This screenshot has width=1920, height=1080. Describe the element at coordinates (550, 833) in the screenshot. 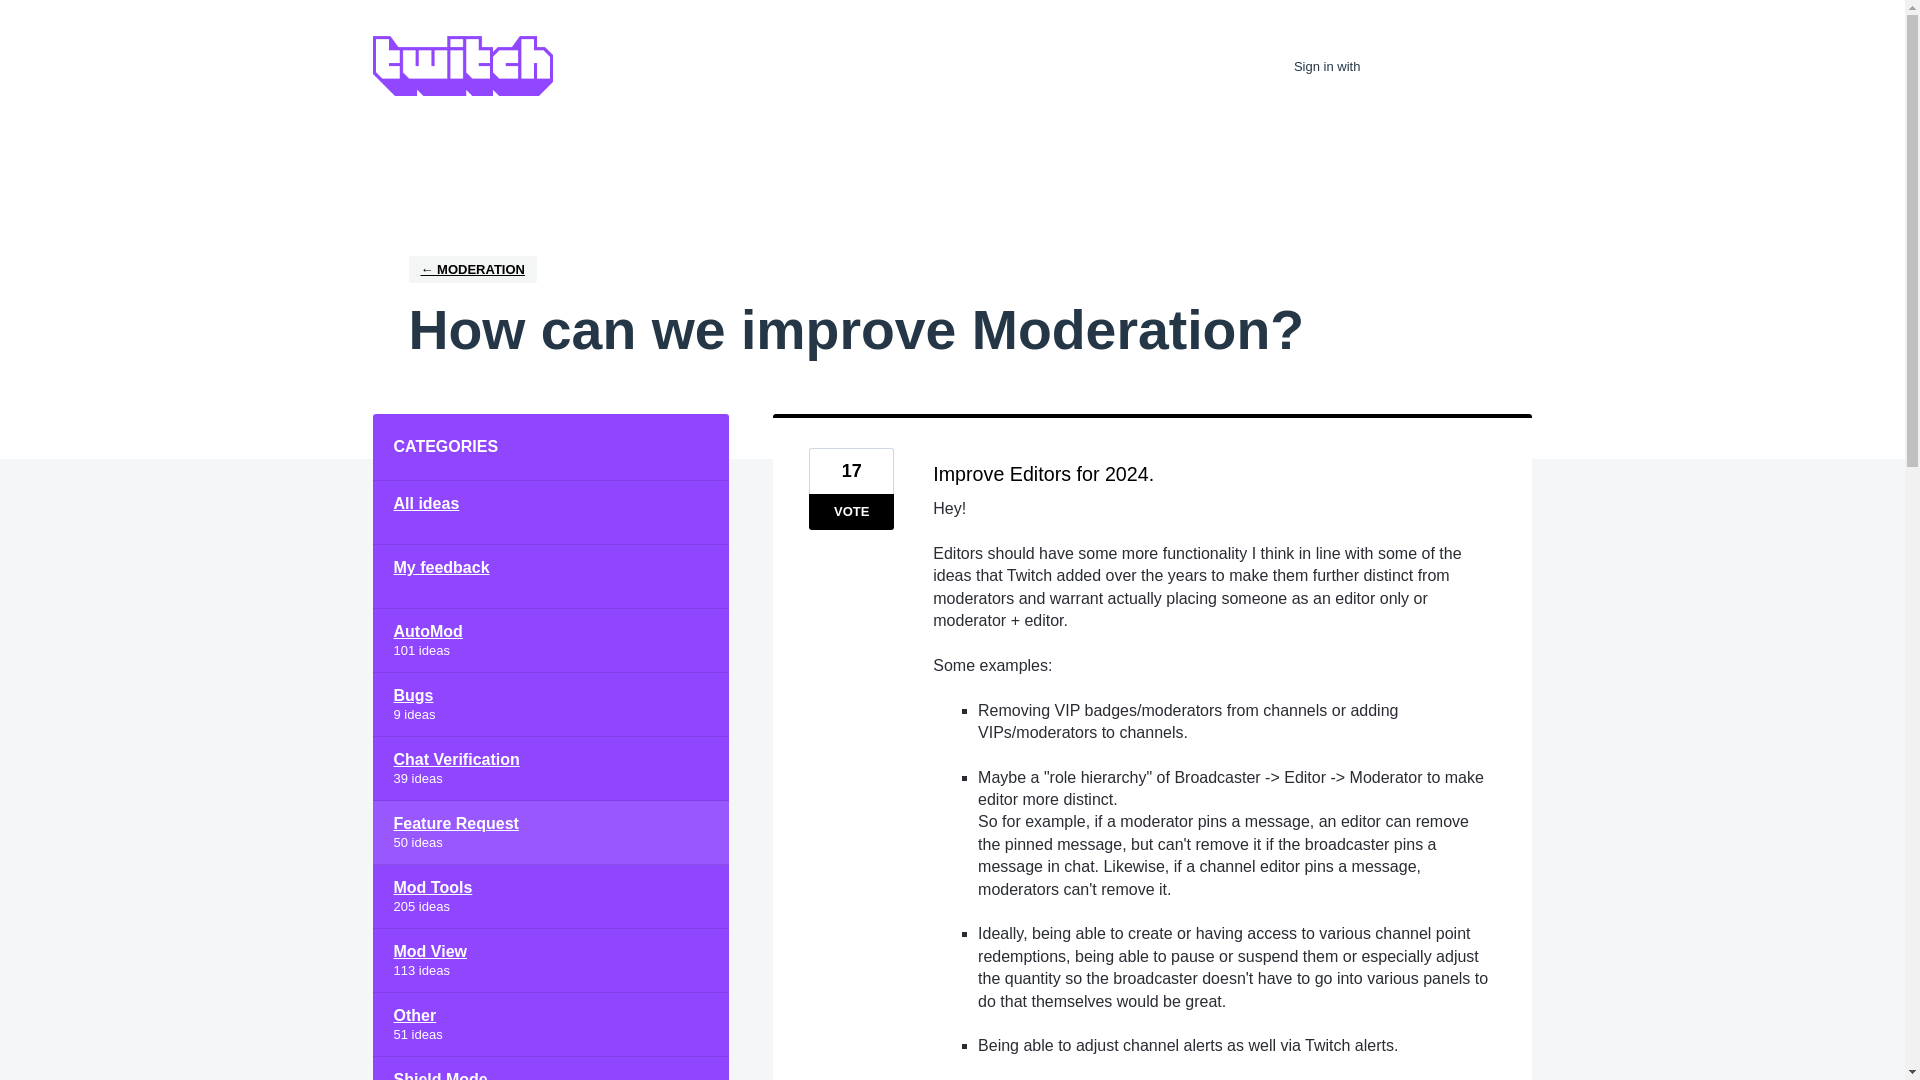

I see `Feature Request` at that location.